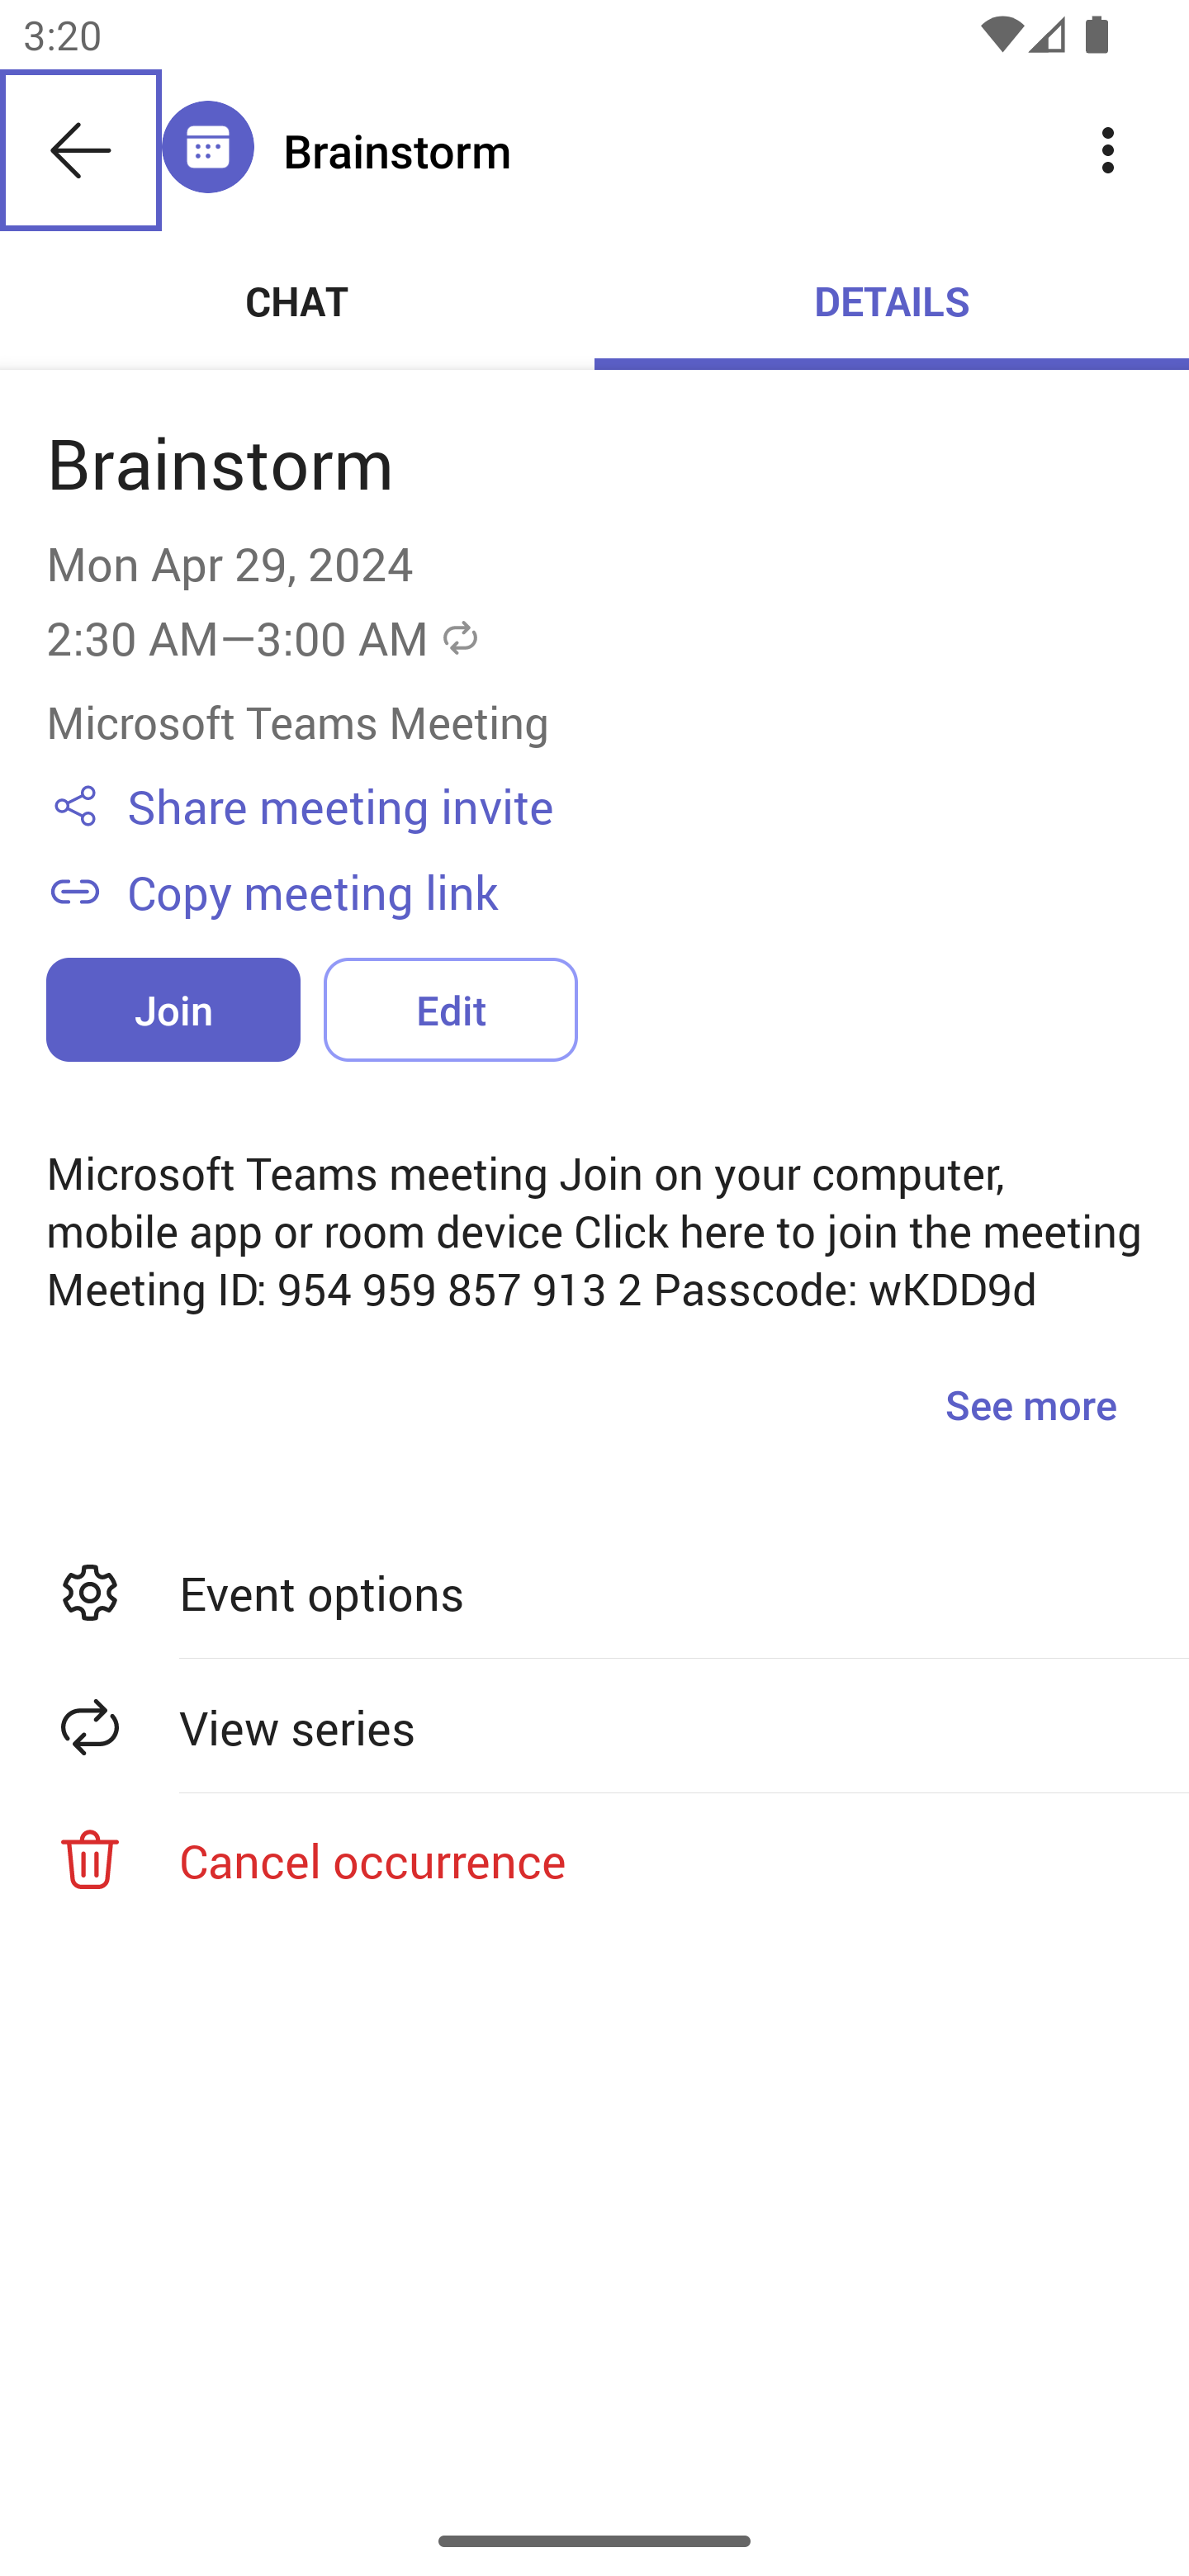 The height and width of the screenshot is (2576, 1189). I want to click on See more See more detailed description, so click(1030, 1404).